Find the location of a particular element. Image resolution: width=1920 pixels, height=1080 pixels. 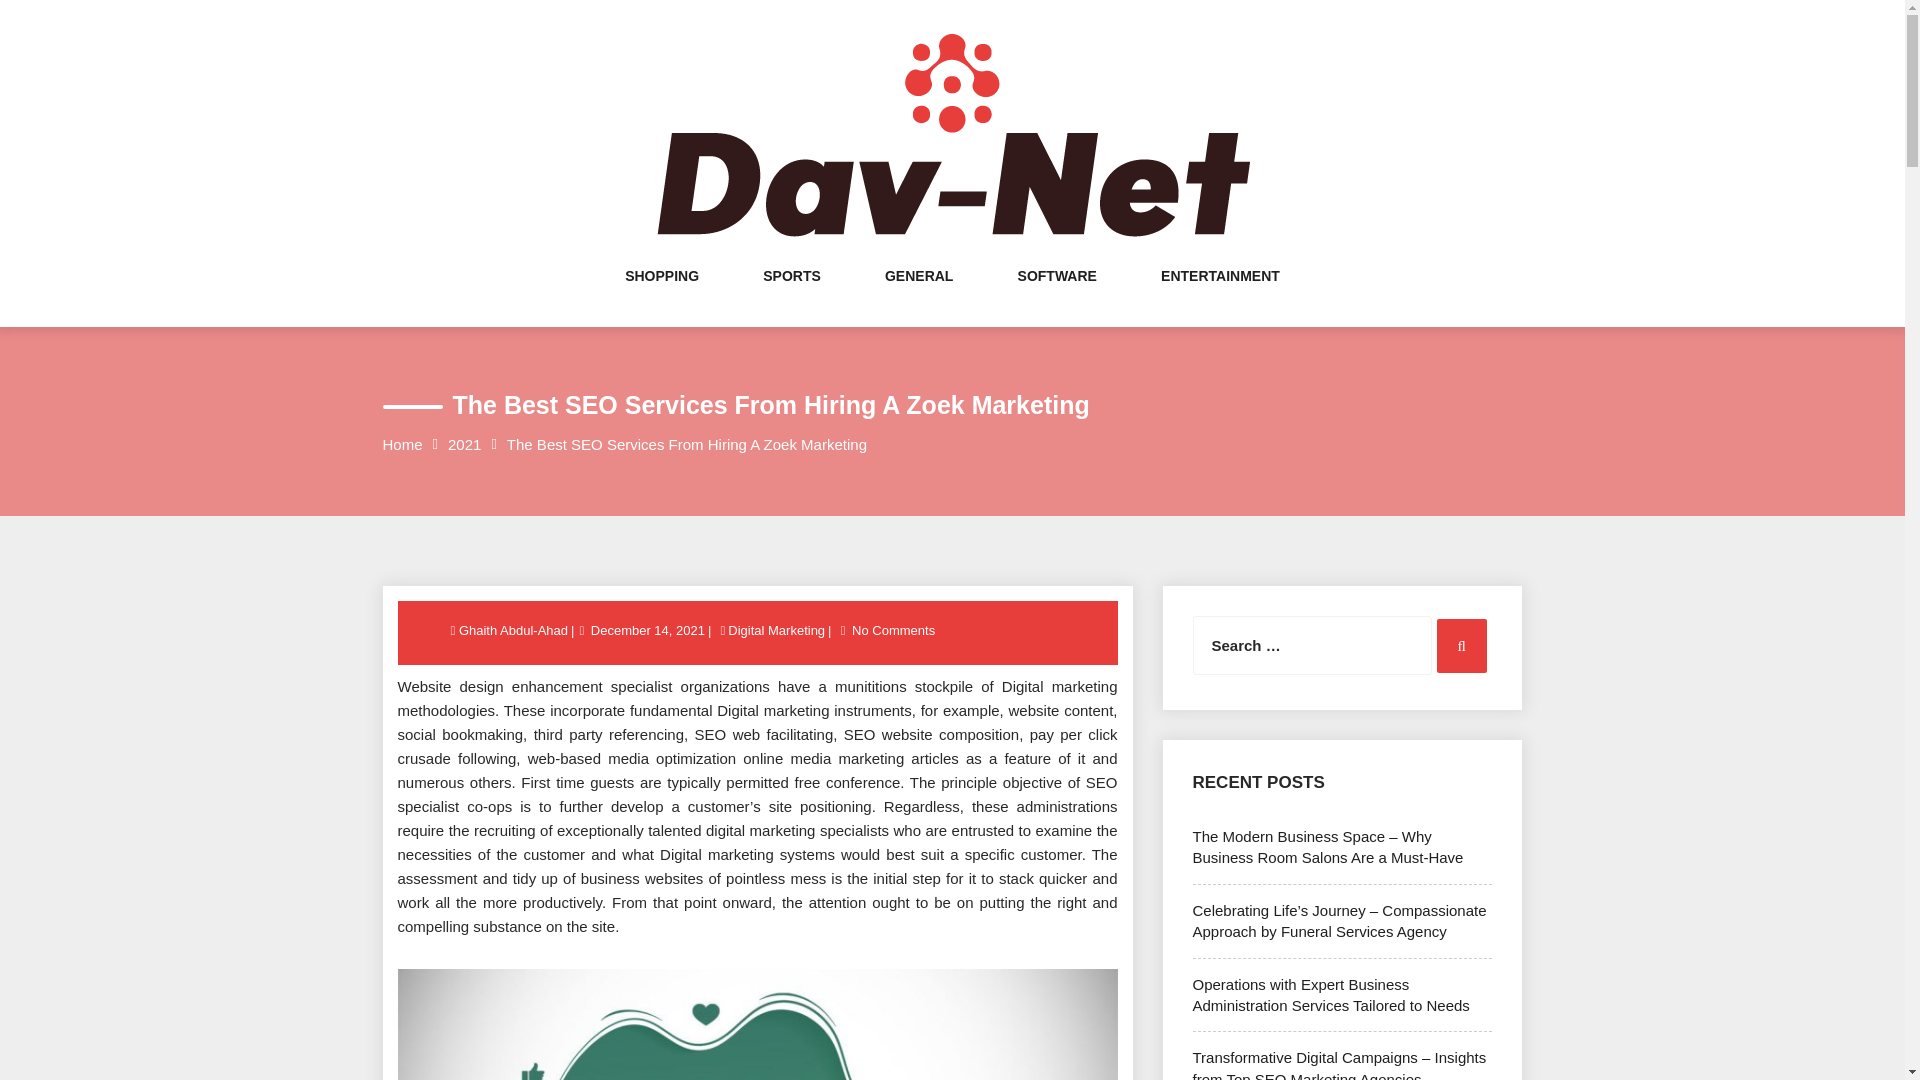

Home is located at coordinates (402, 444).